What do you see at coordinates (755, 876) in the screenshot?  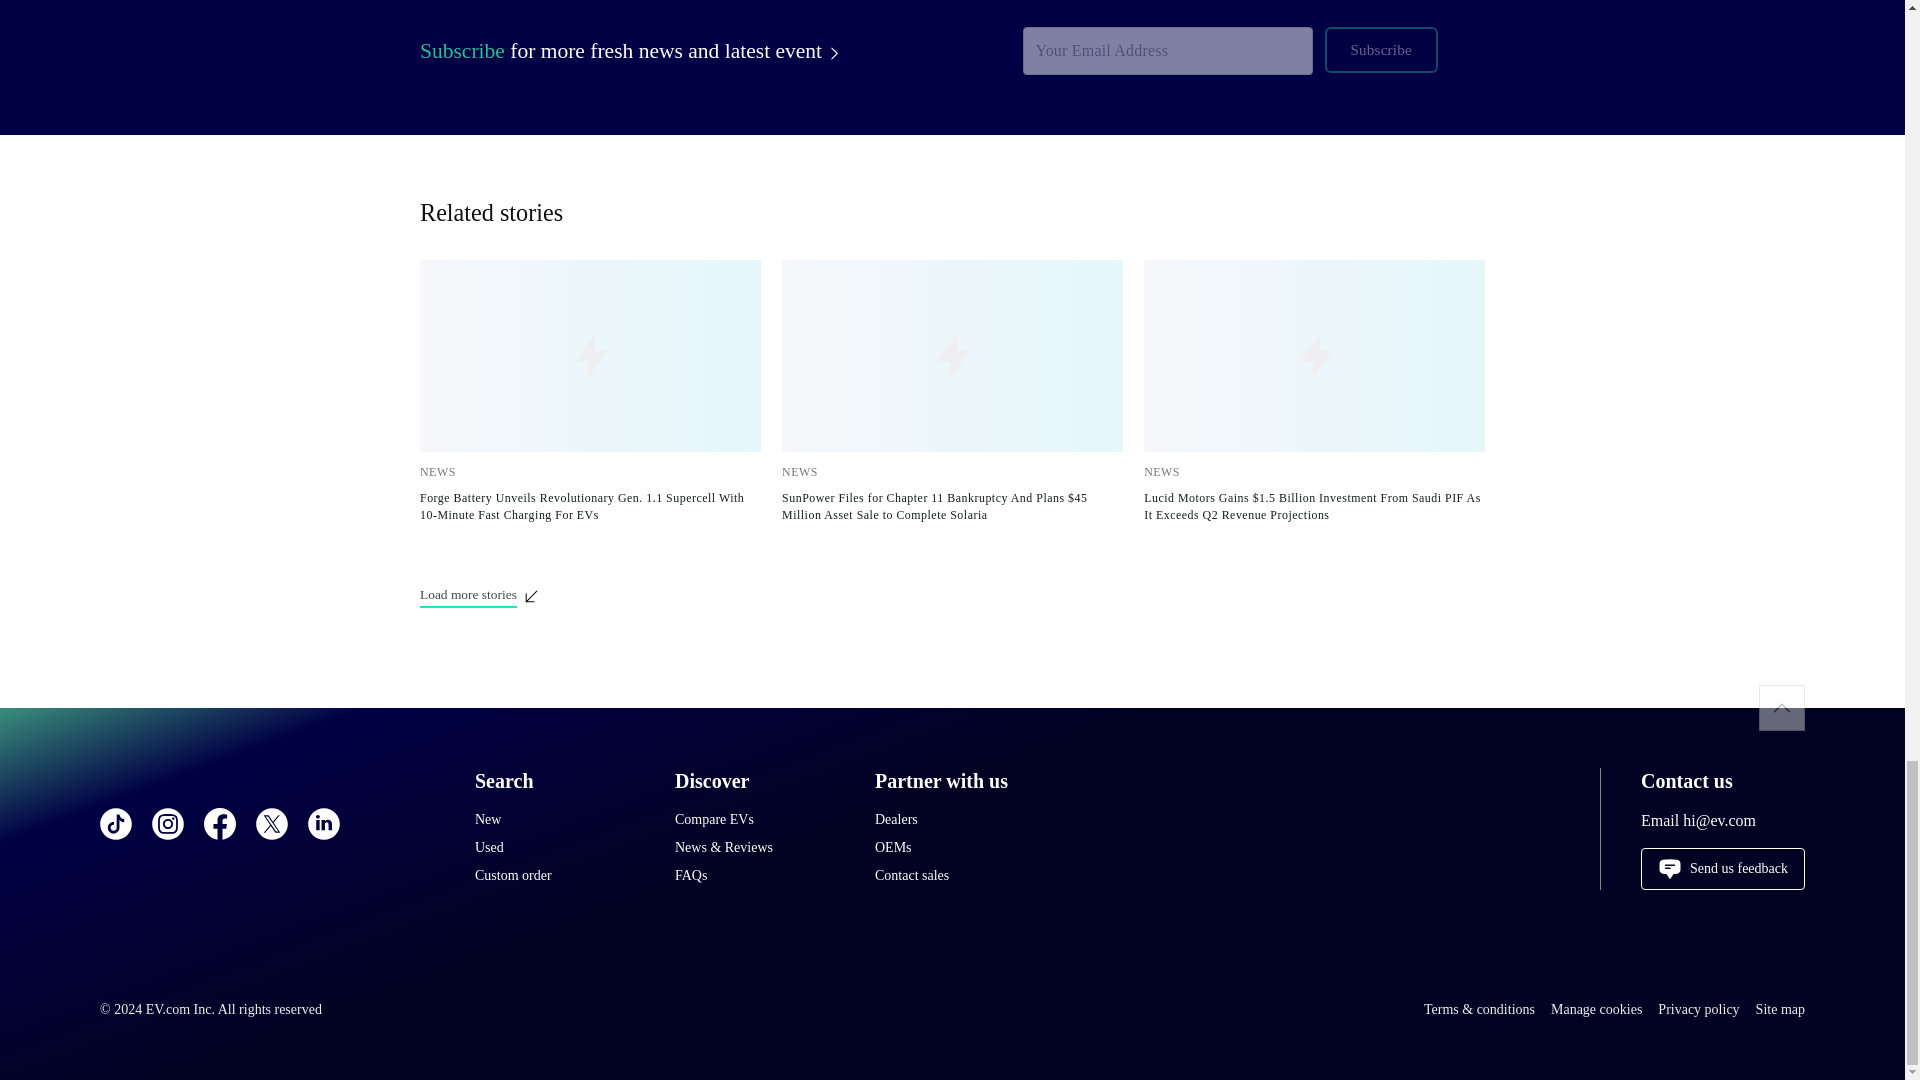 I see `FAQs` at bounding box center [755, 876].